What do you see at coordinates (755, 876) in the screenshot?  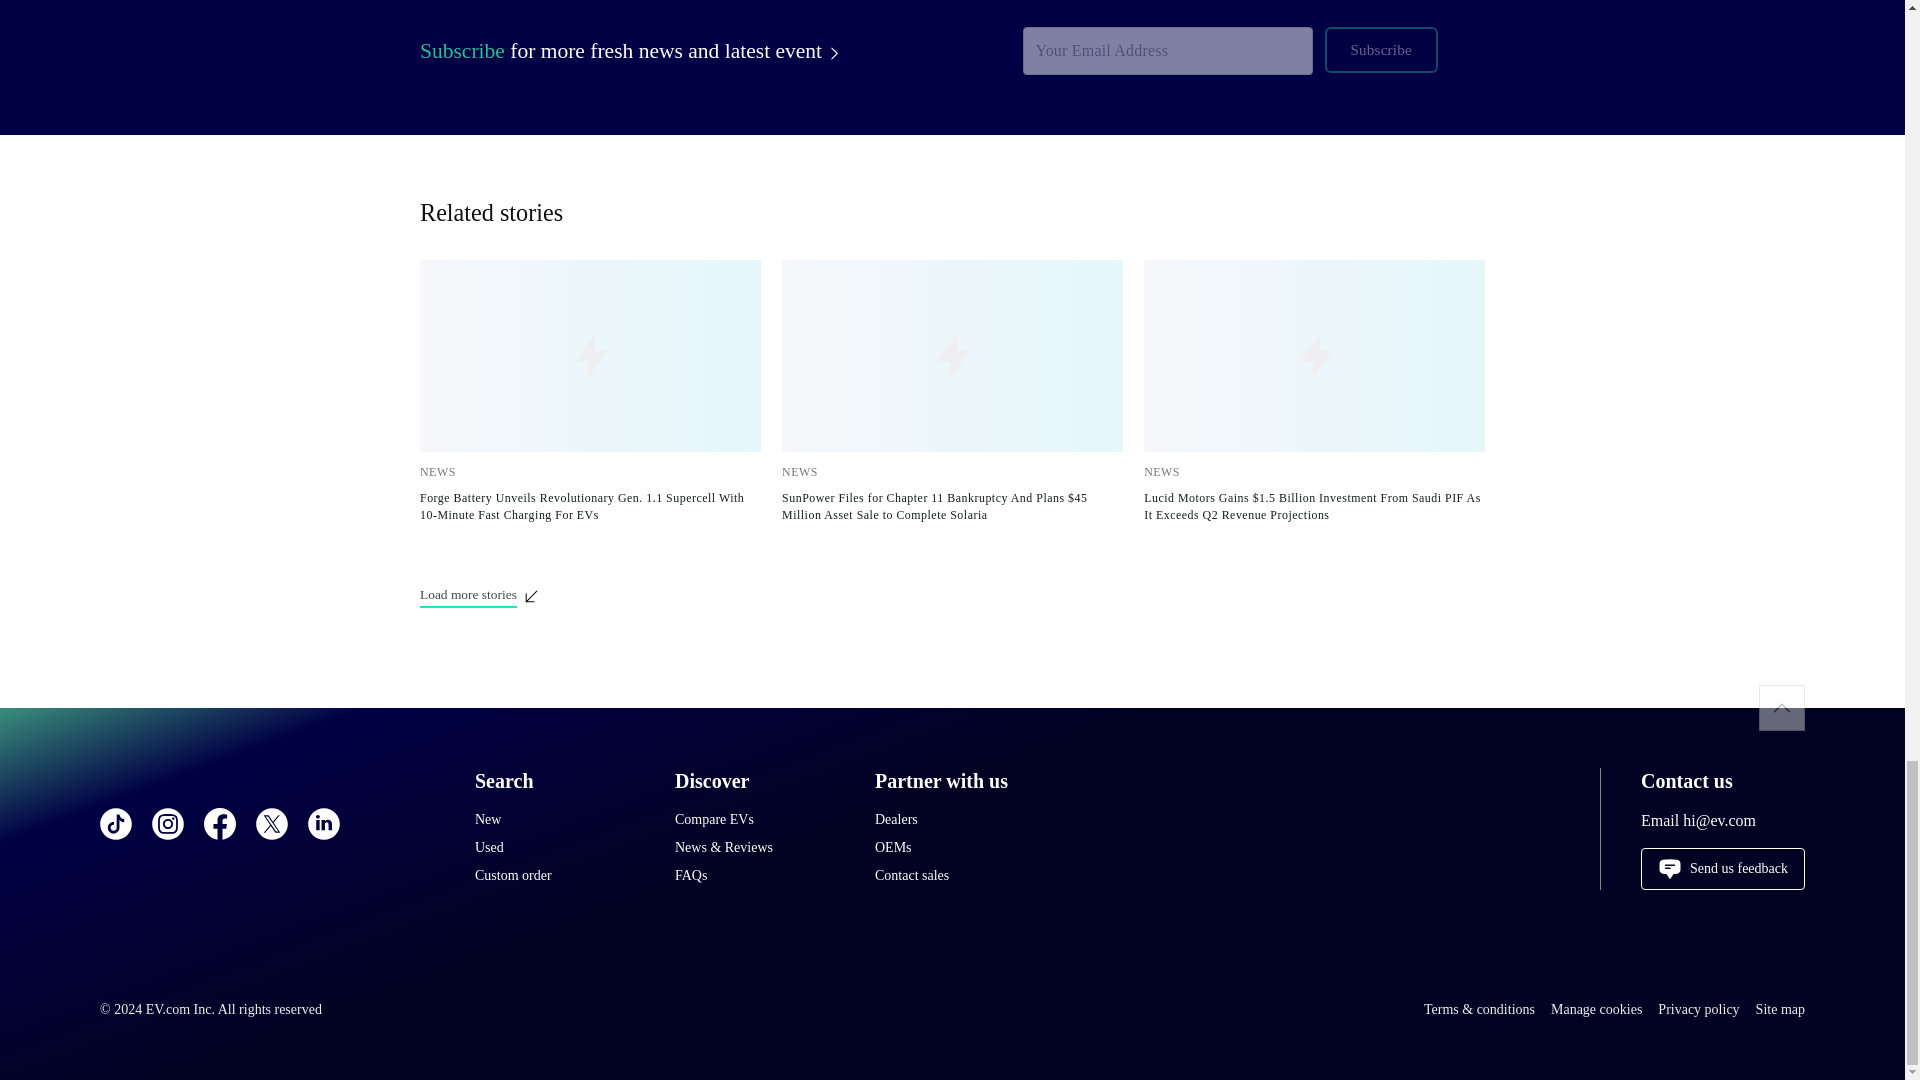 I see `FAQs` at bounding box center [755, 876].